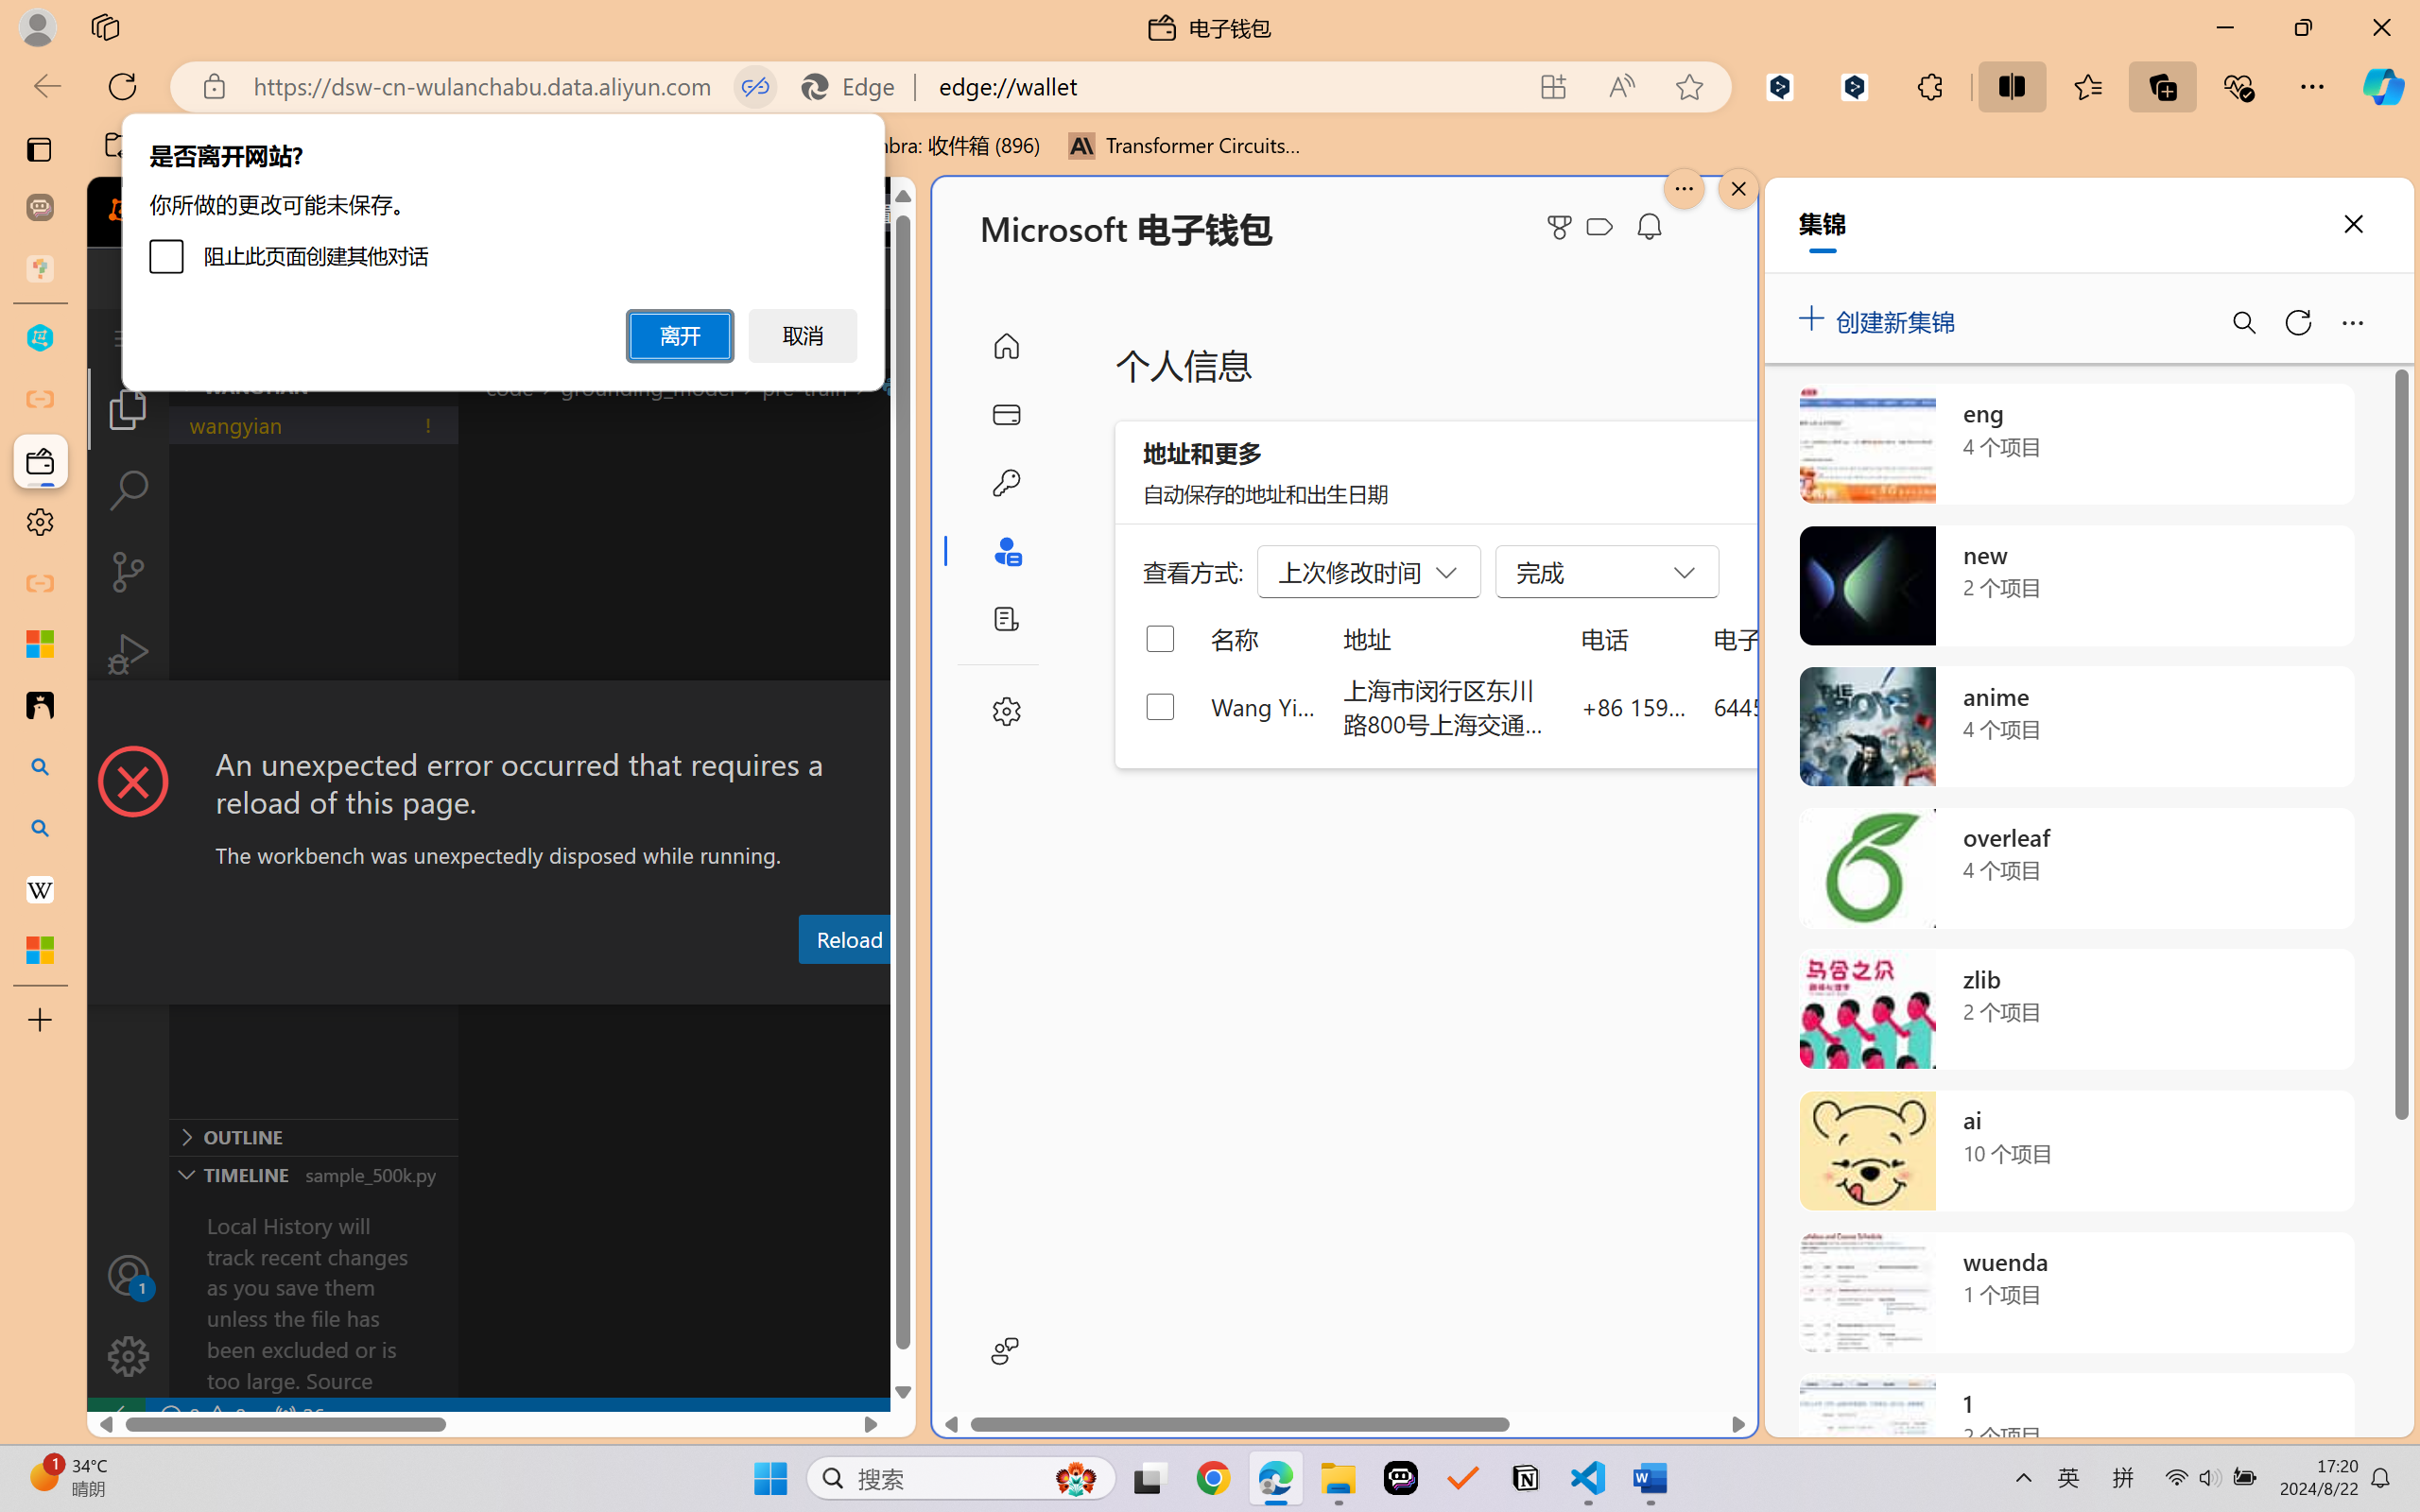  What do you see at coordinates (129, 654) in the screenshot?
I see `Run and Debug (Ctrl+Shift+D)` at bounding box center [129, 654].